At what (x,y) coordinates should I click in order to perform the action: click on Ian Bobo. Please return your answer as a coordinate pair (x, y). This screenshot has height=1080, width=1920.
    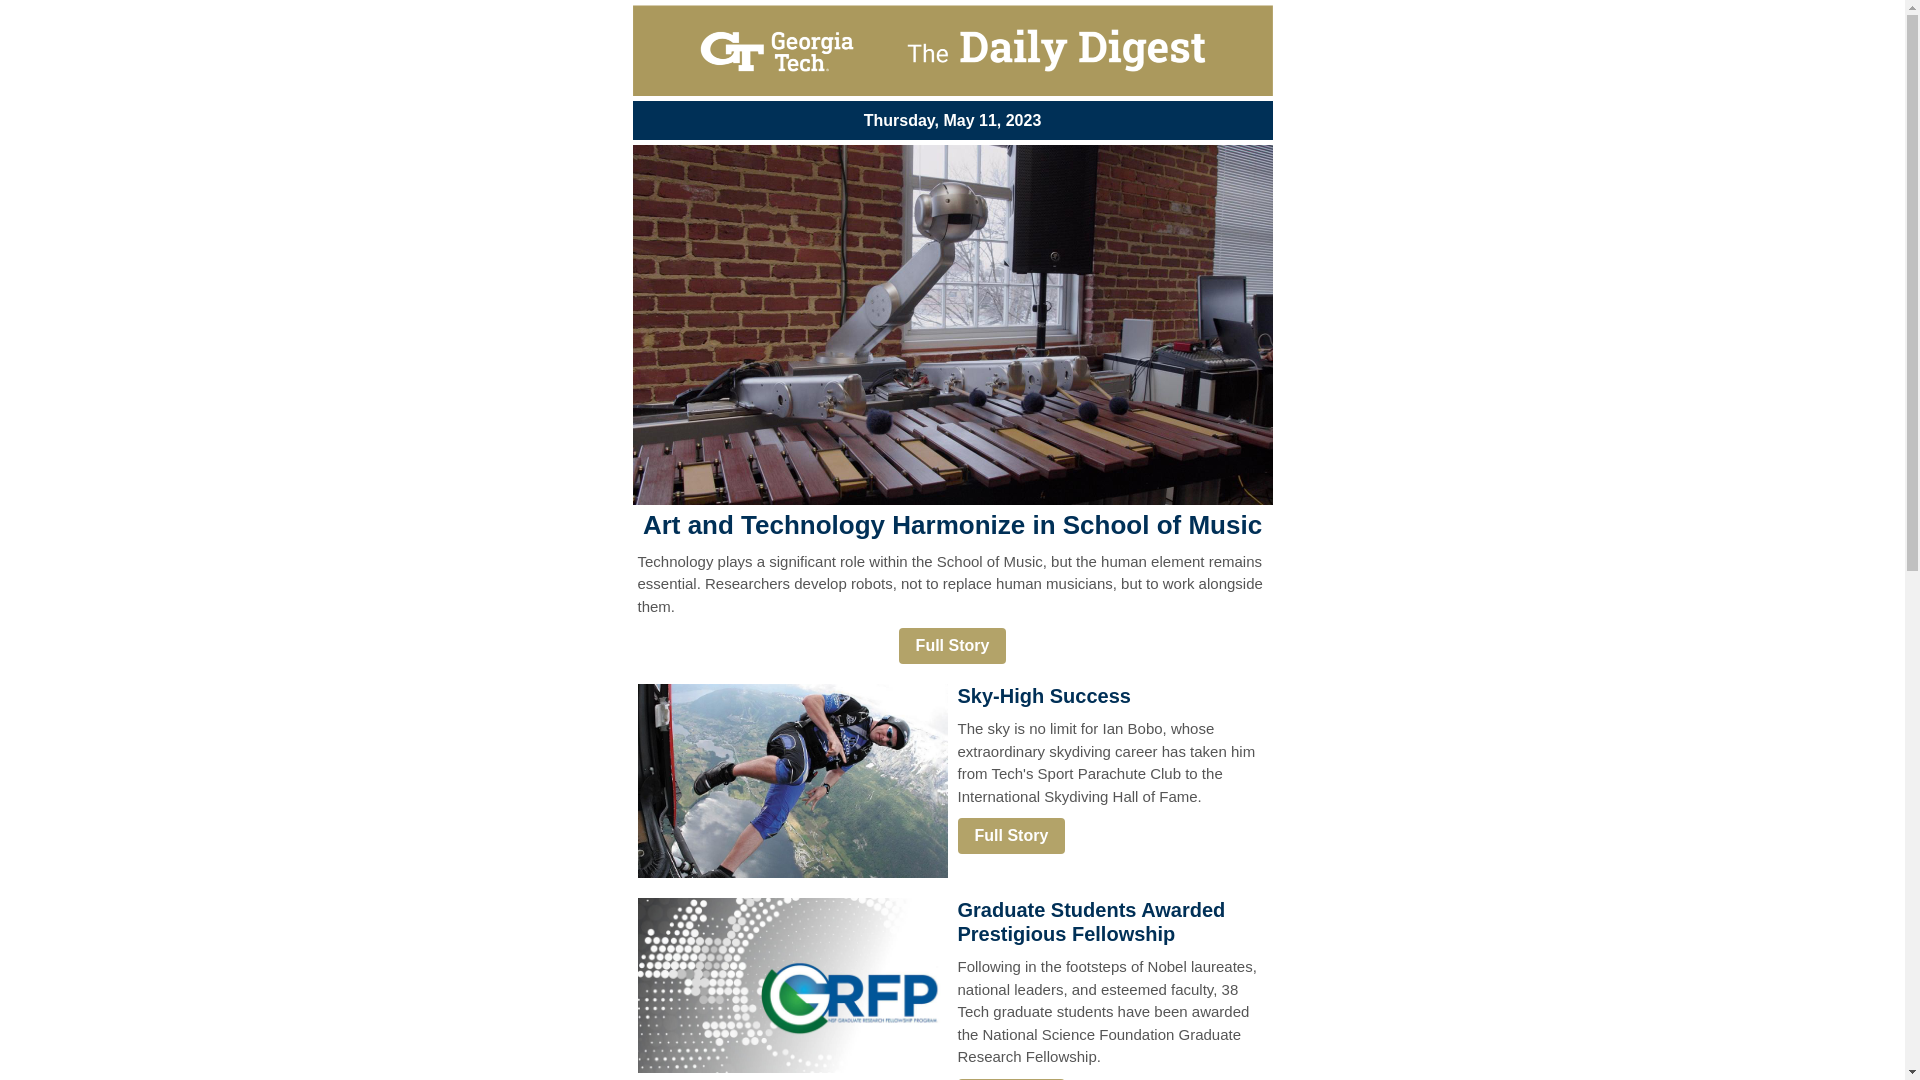
    Looking at the image, I should click on (792, 780).